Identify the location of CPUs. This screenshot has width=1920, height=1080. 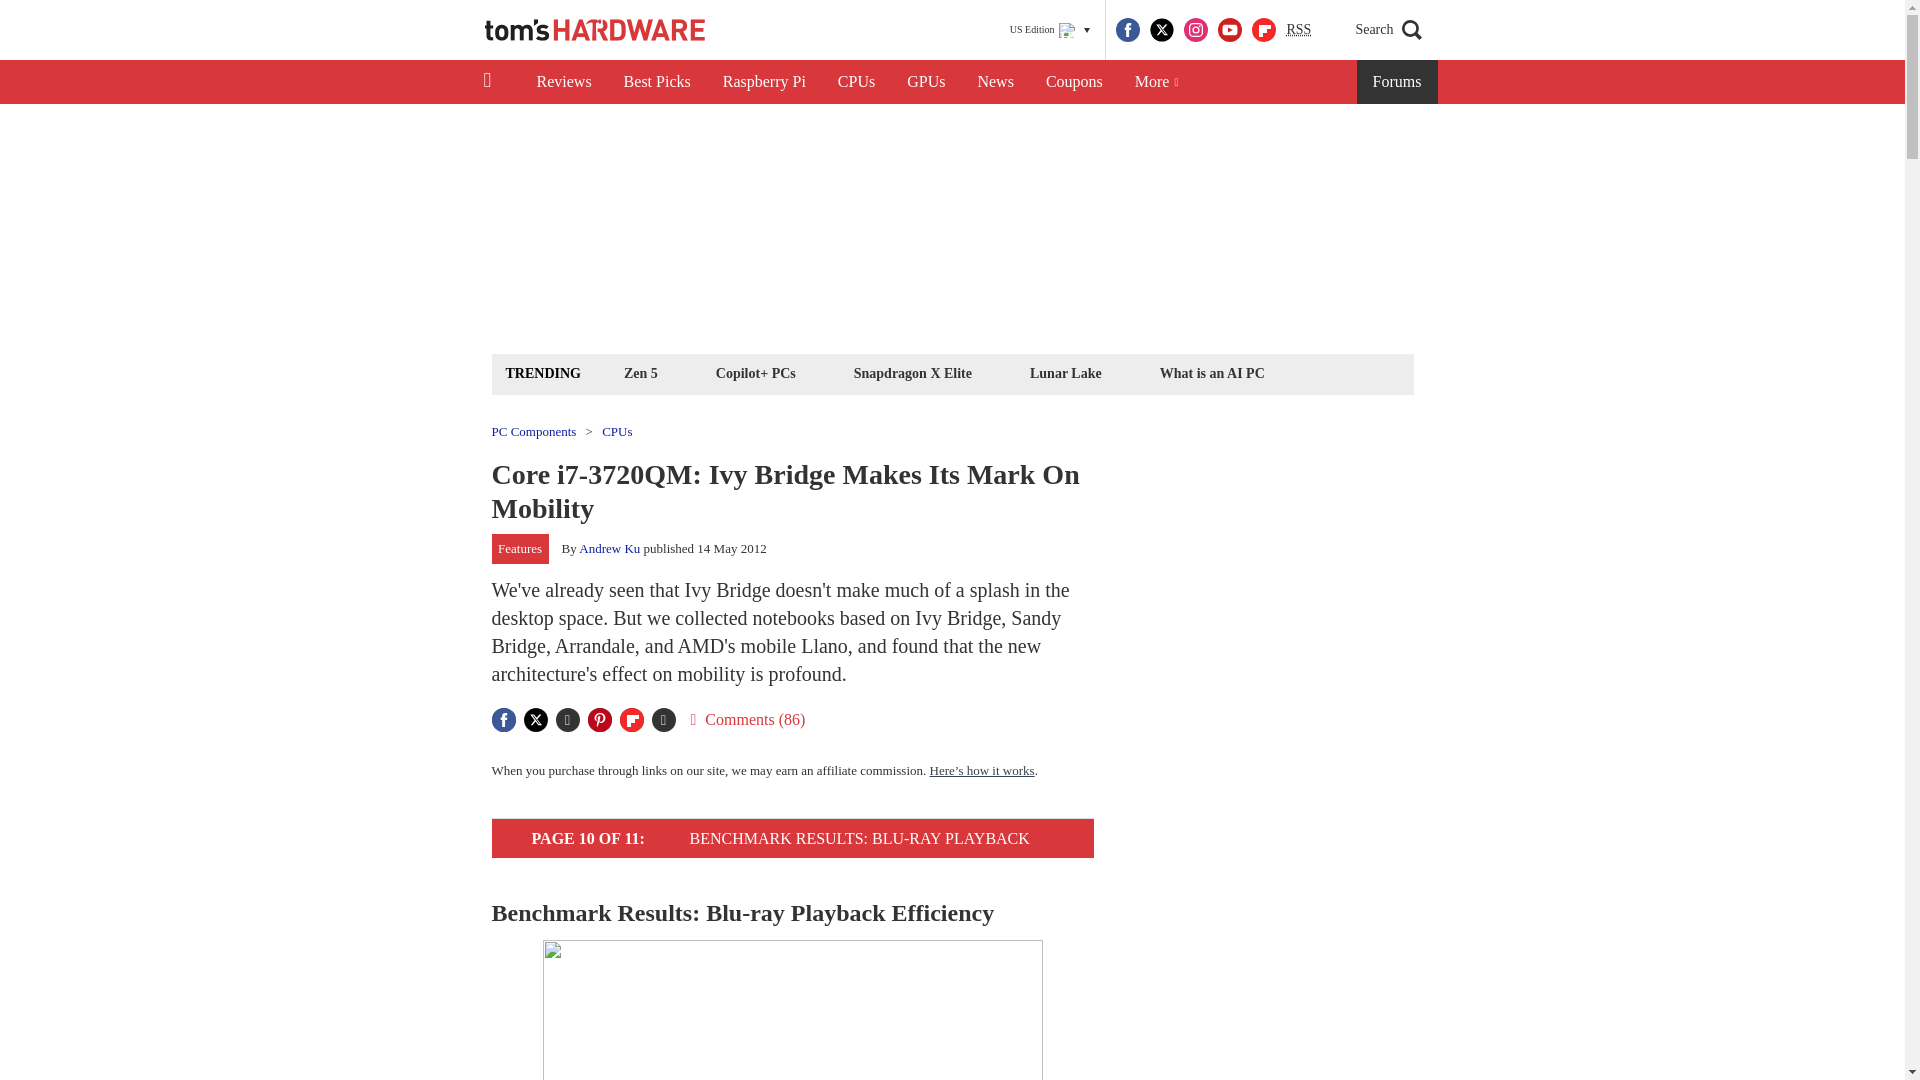
(856, 82).